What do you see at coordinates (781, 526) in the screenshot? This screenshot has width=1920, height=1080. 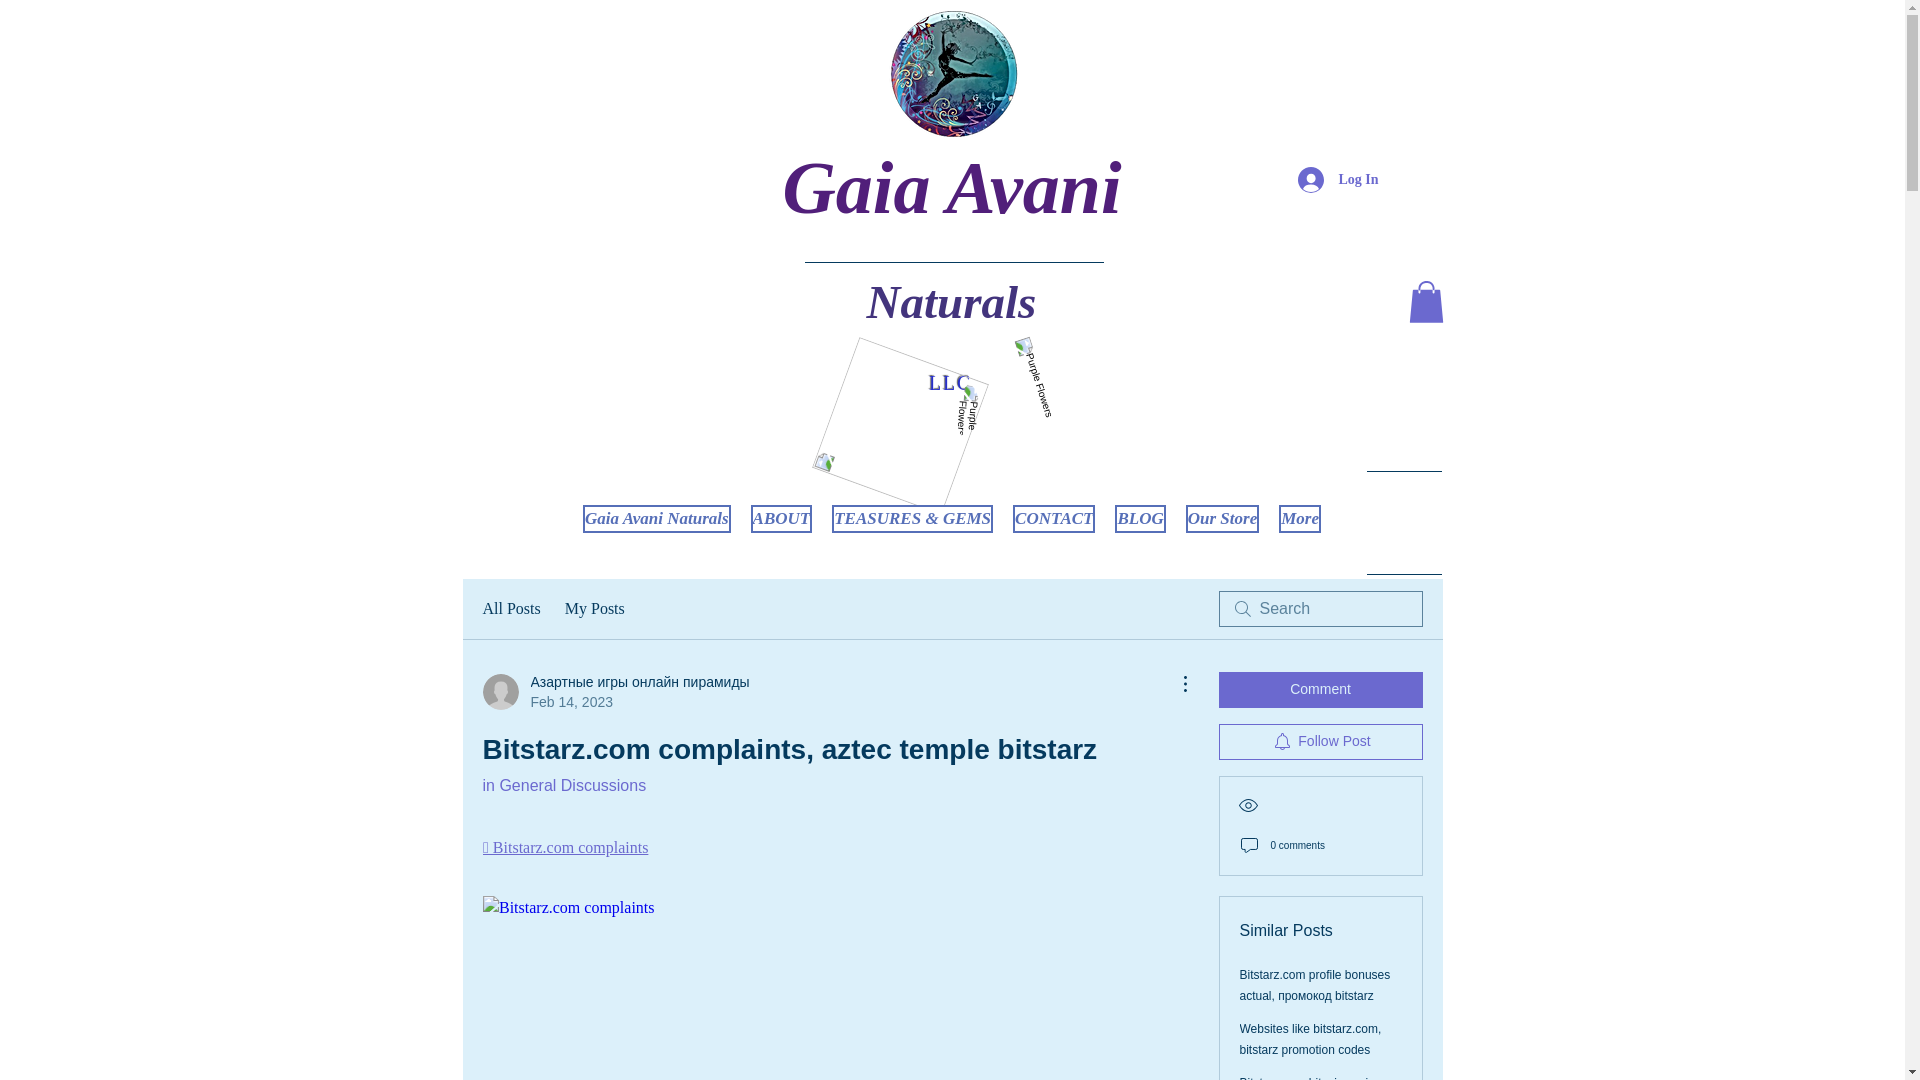 I see `ABOUT` at bounding box center [781, 526].